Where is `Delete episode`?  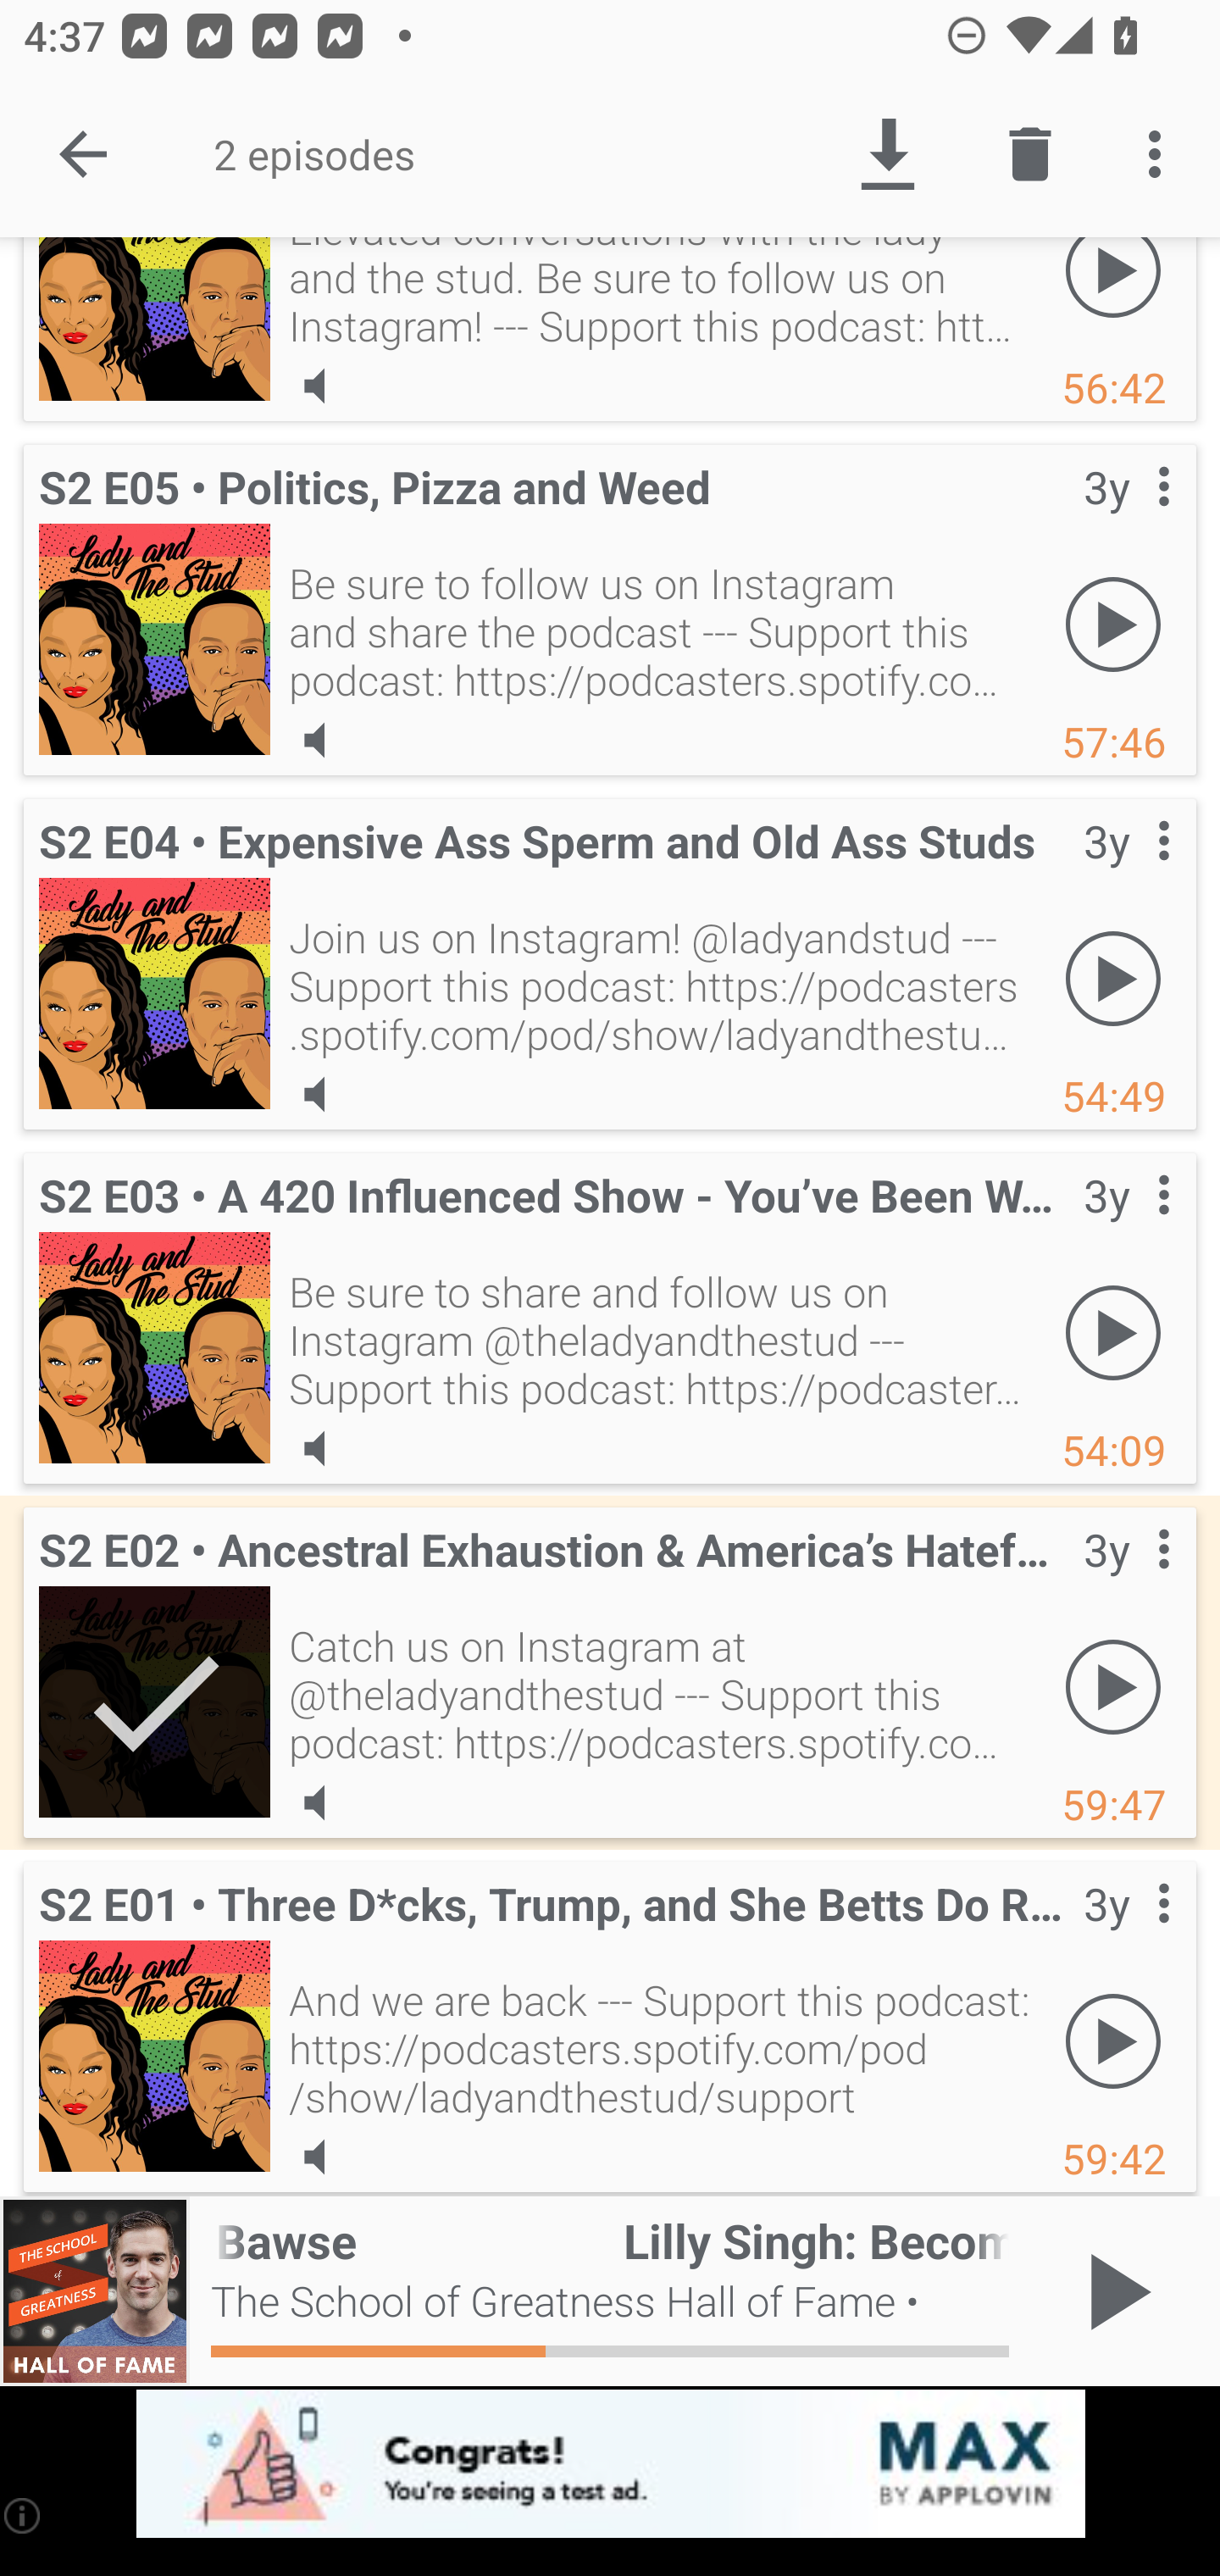 Delete episode is located at coordinates (1030, 154).